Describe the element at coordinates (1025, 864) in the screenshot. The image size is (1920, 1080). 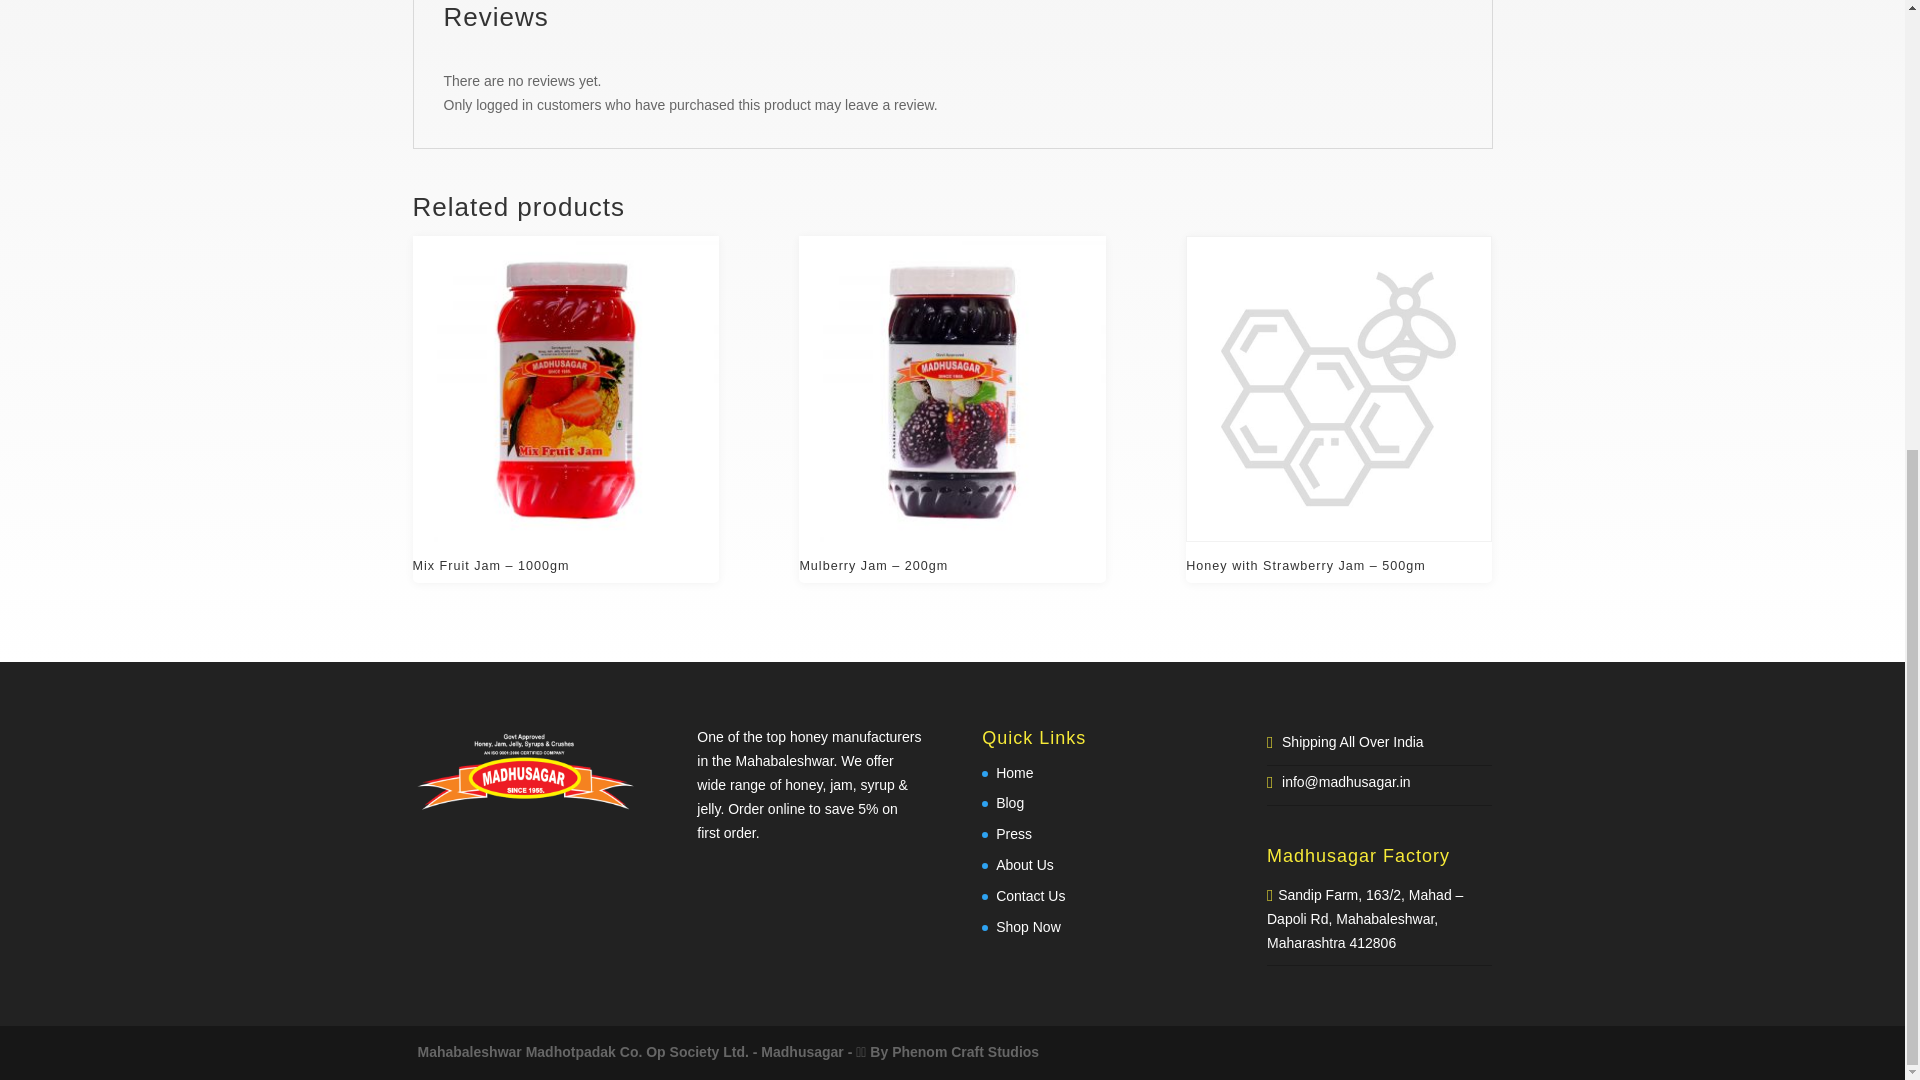
I see `About Us` at that location.